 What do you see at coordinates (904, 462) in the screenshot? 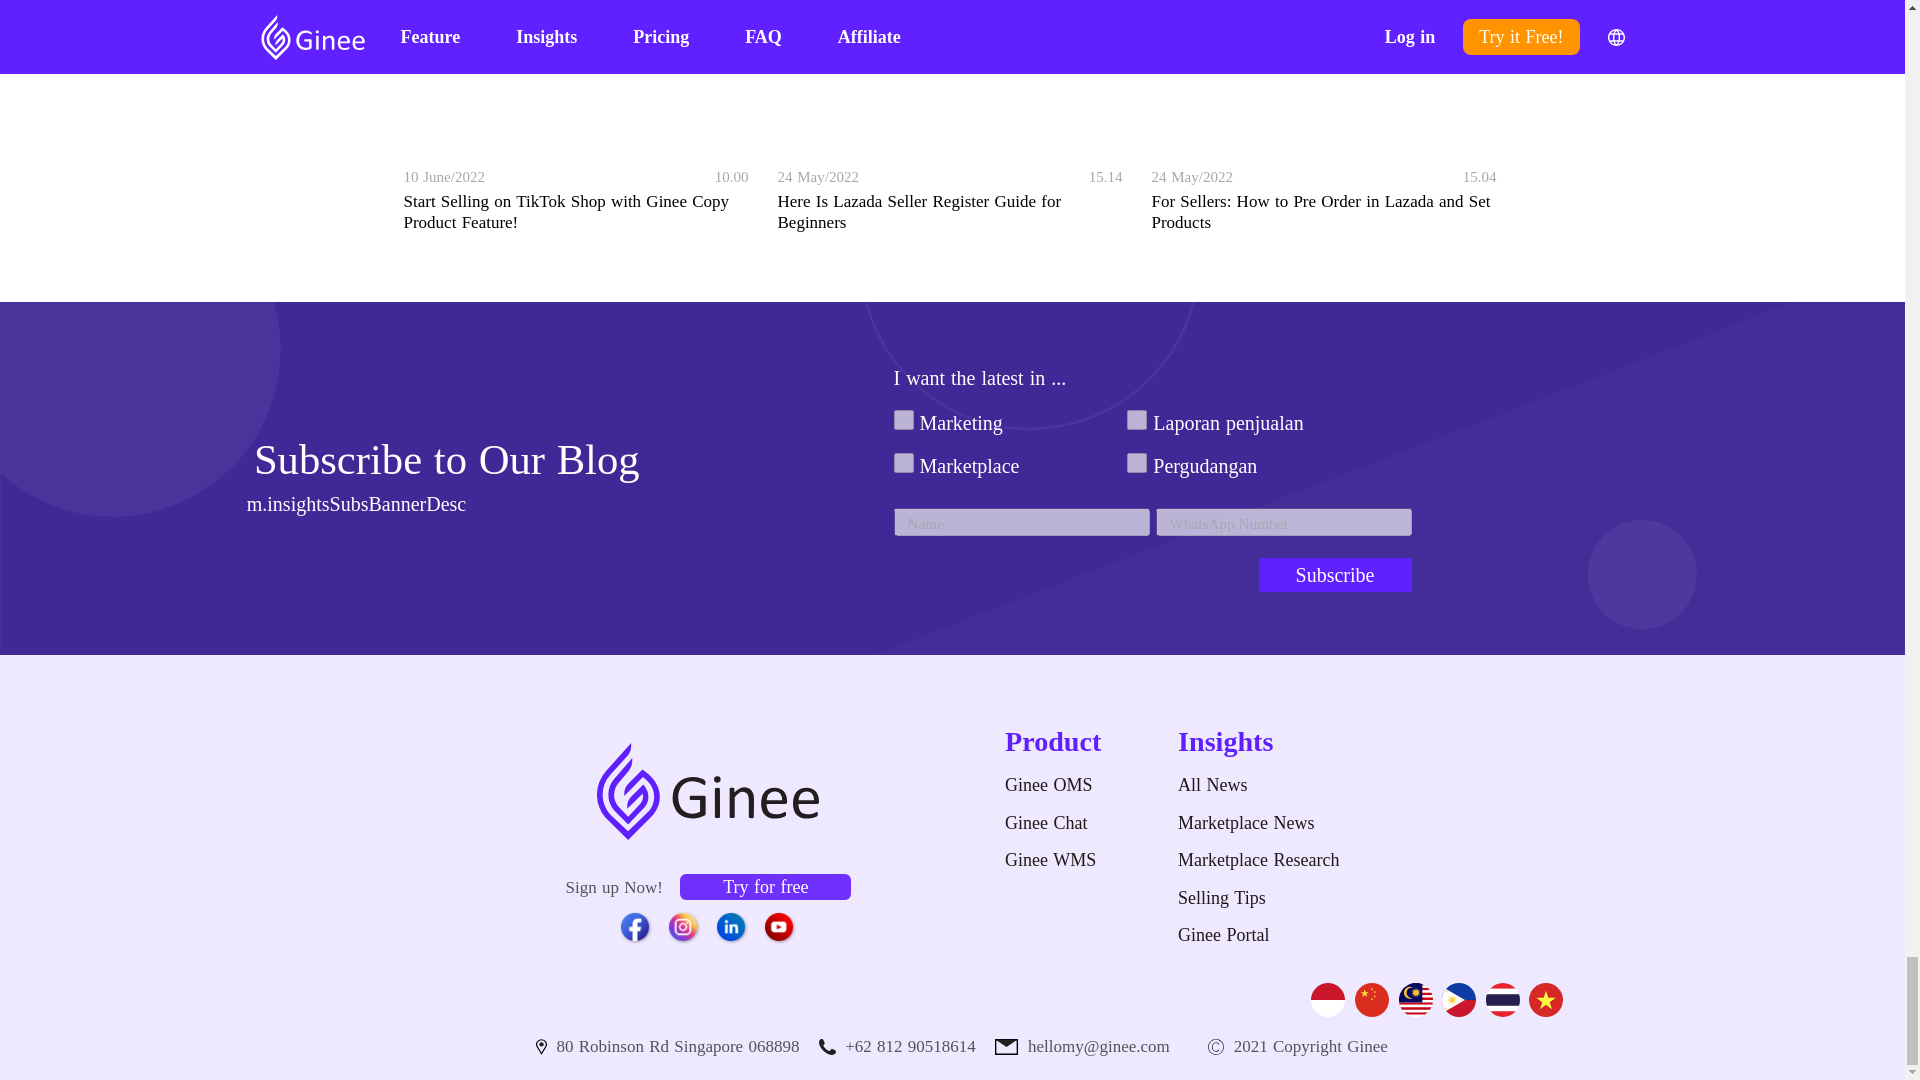
I see `Marketplace` at bounding box center [904, 462].